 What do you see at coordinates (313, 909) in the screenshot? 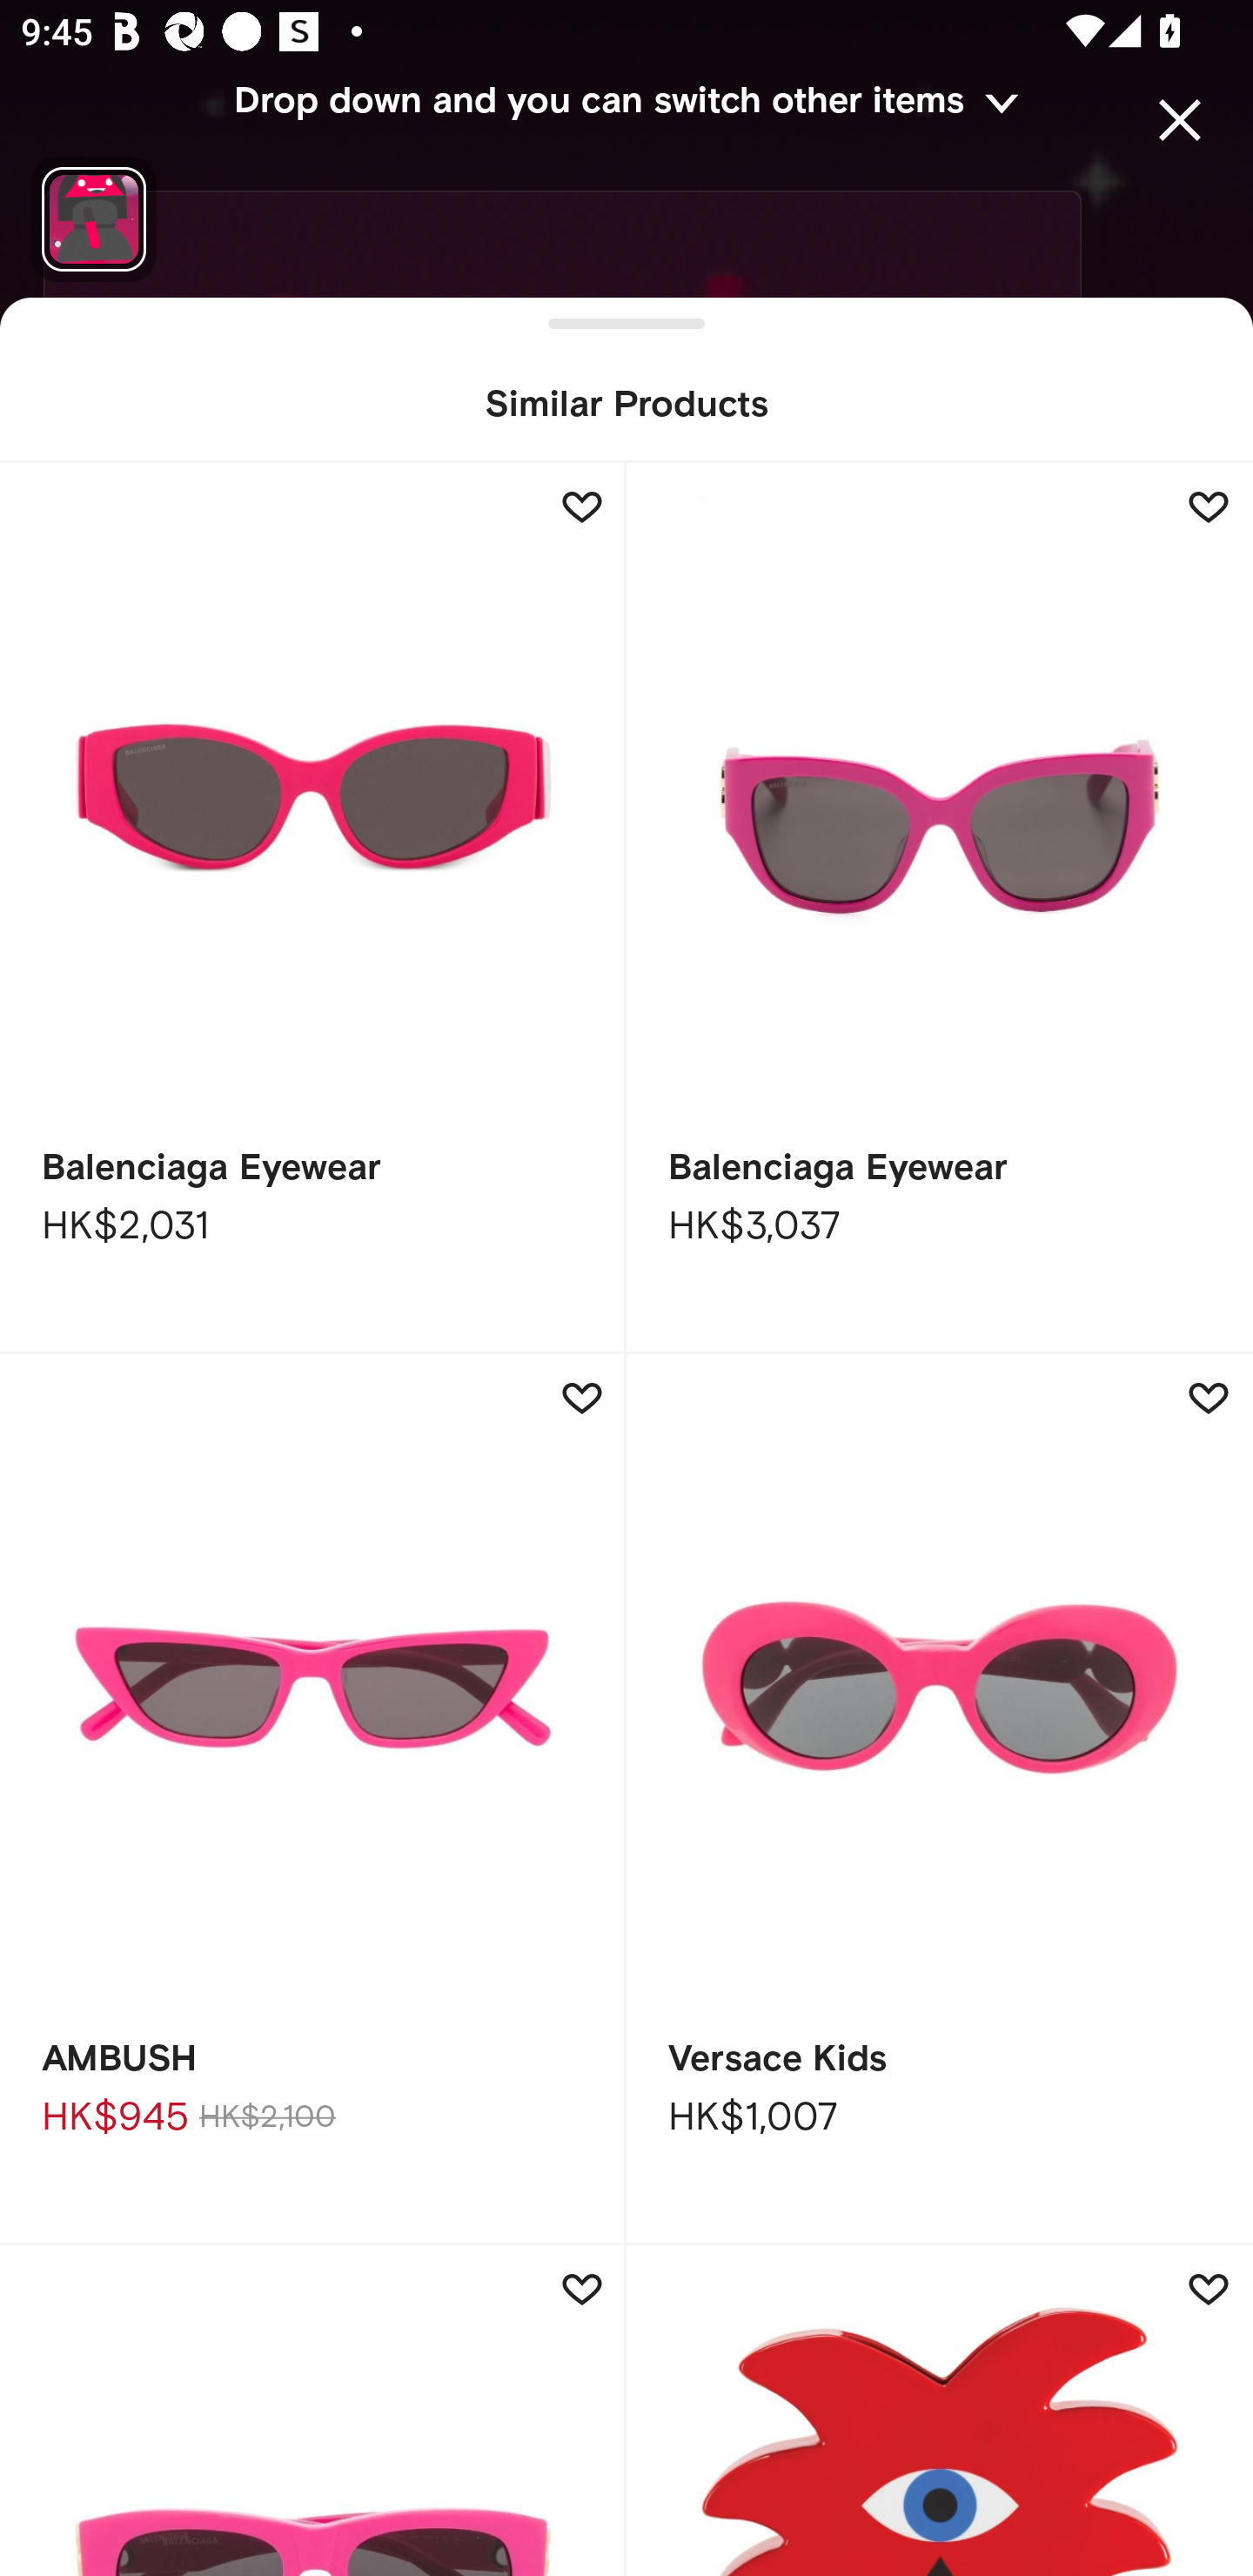
I see `Balenciaga Eyewear HK$2,031` at bounding box center [313, 909].